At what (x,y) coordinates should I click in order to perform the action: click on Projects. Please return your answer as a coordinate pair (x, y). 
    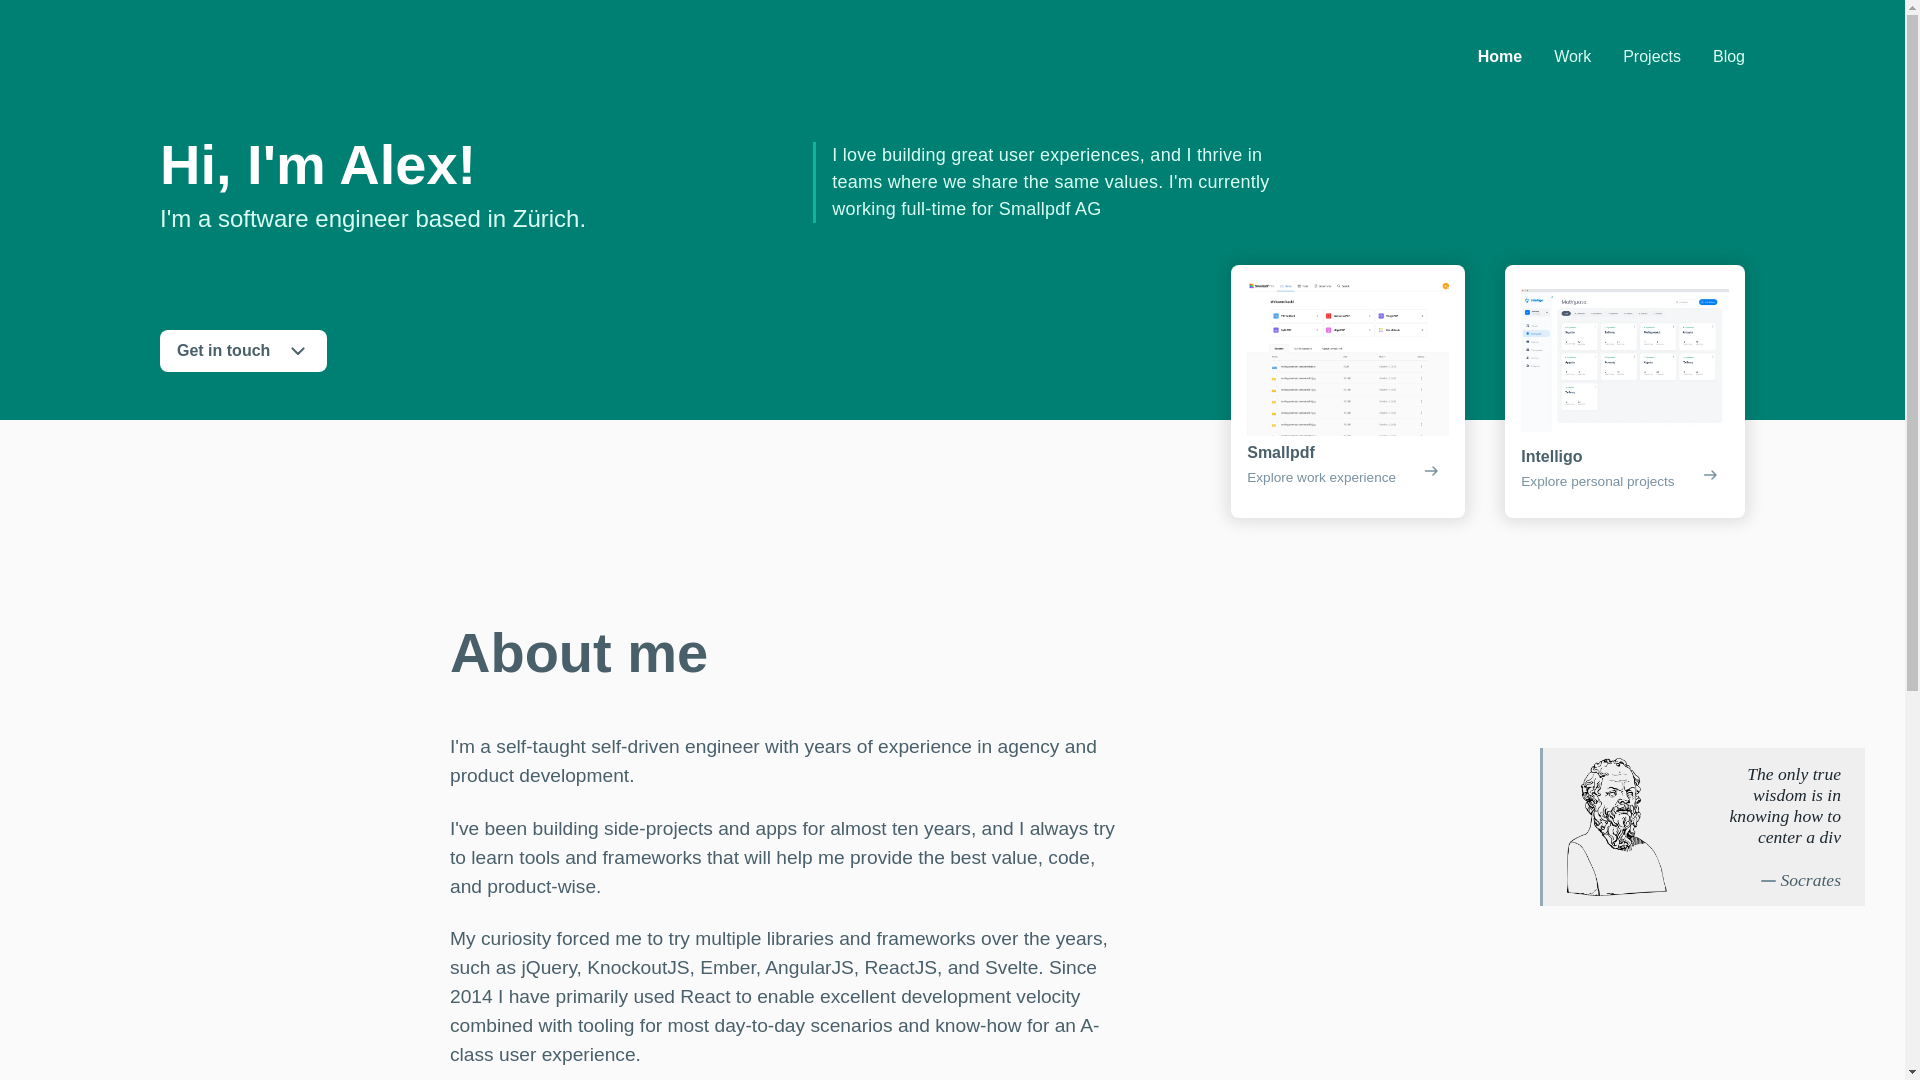
    Looking at the image, I should click on (1652, 56).